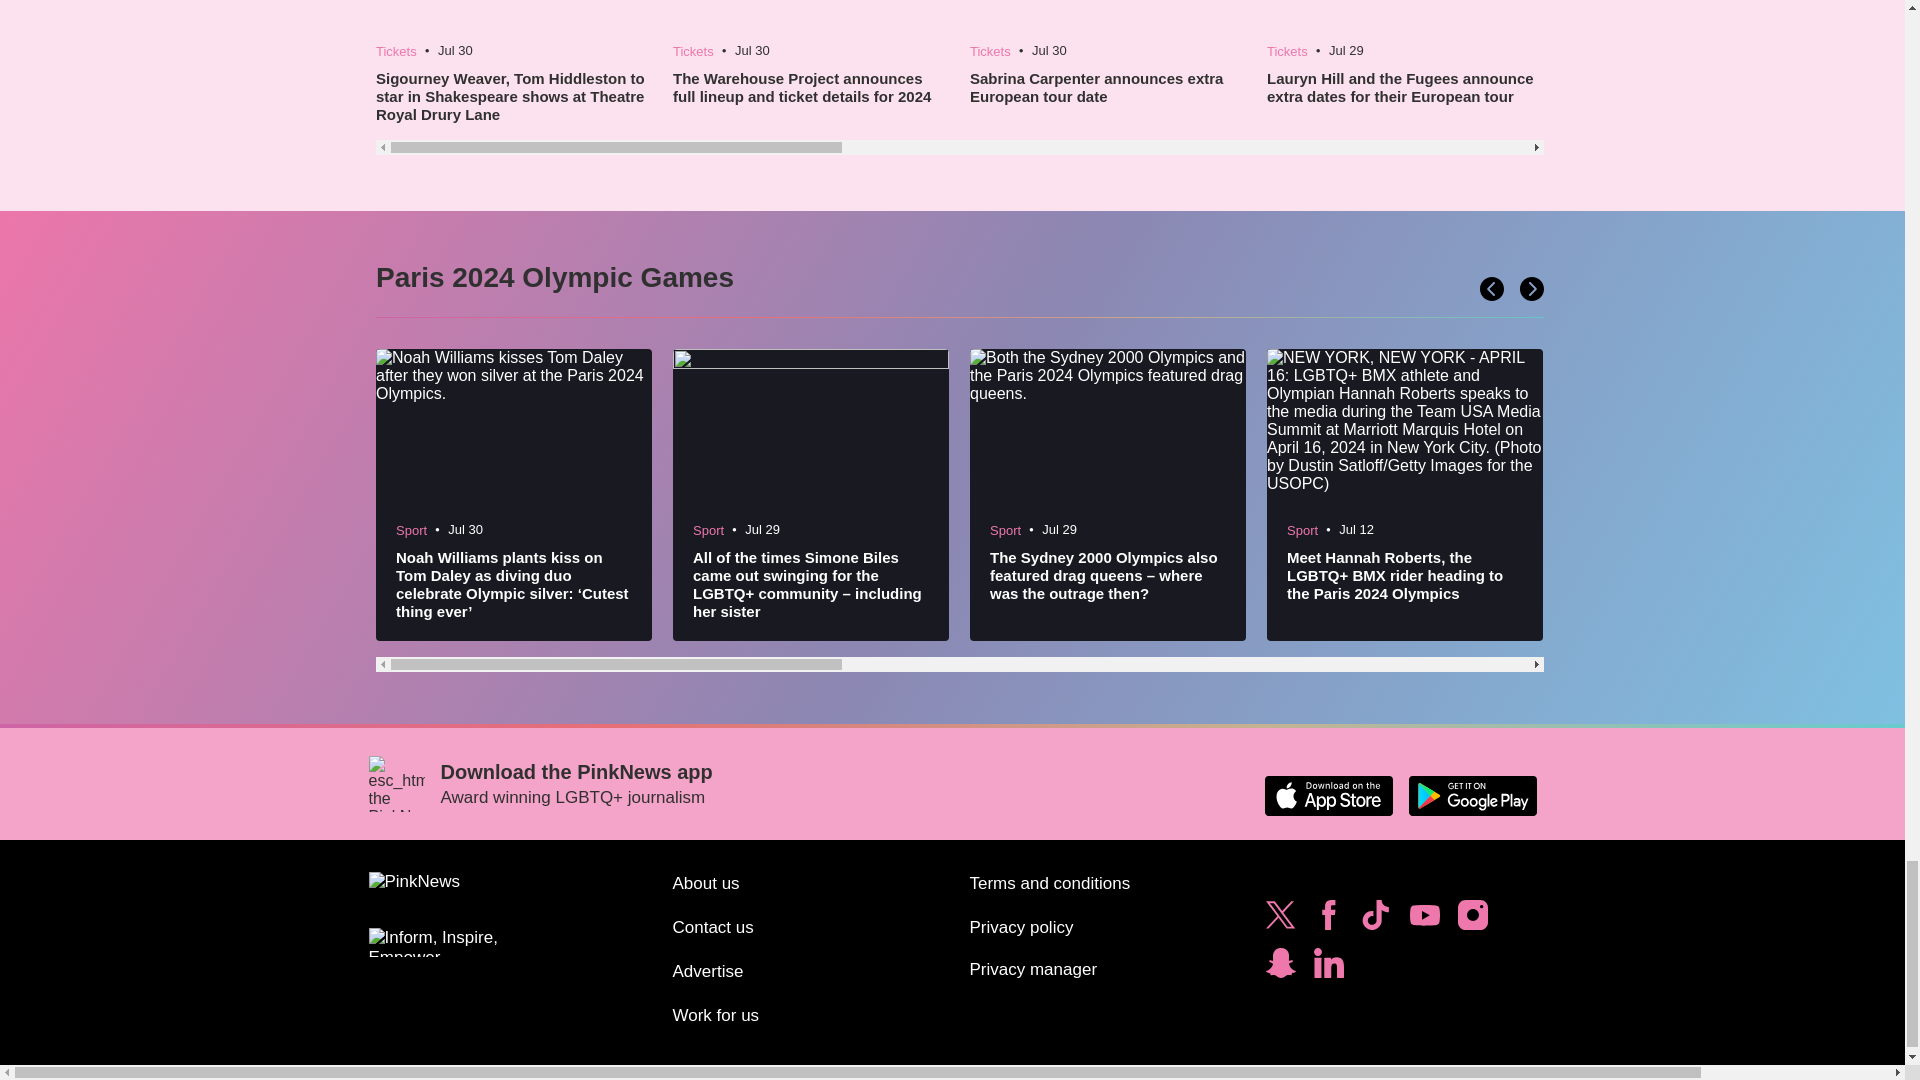  Describe the element at coordinates (1328, 796) in the screenshot. I see `Download the PinkNews app on the Apple App Store` at that location.